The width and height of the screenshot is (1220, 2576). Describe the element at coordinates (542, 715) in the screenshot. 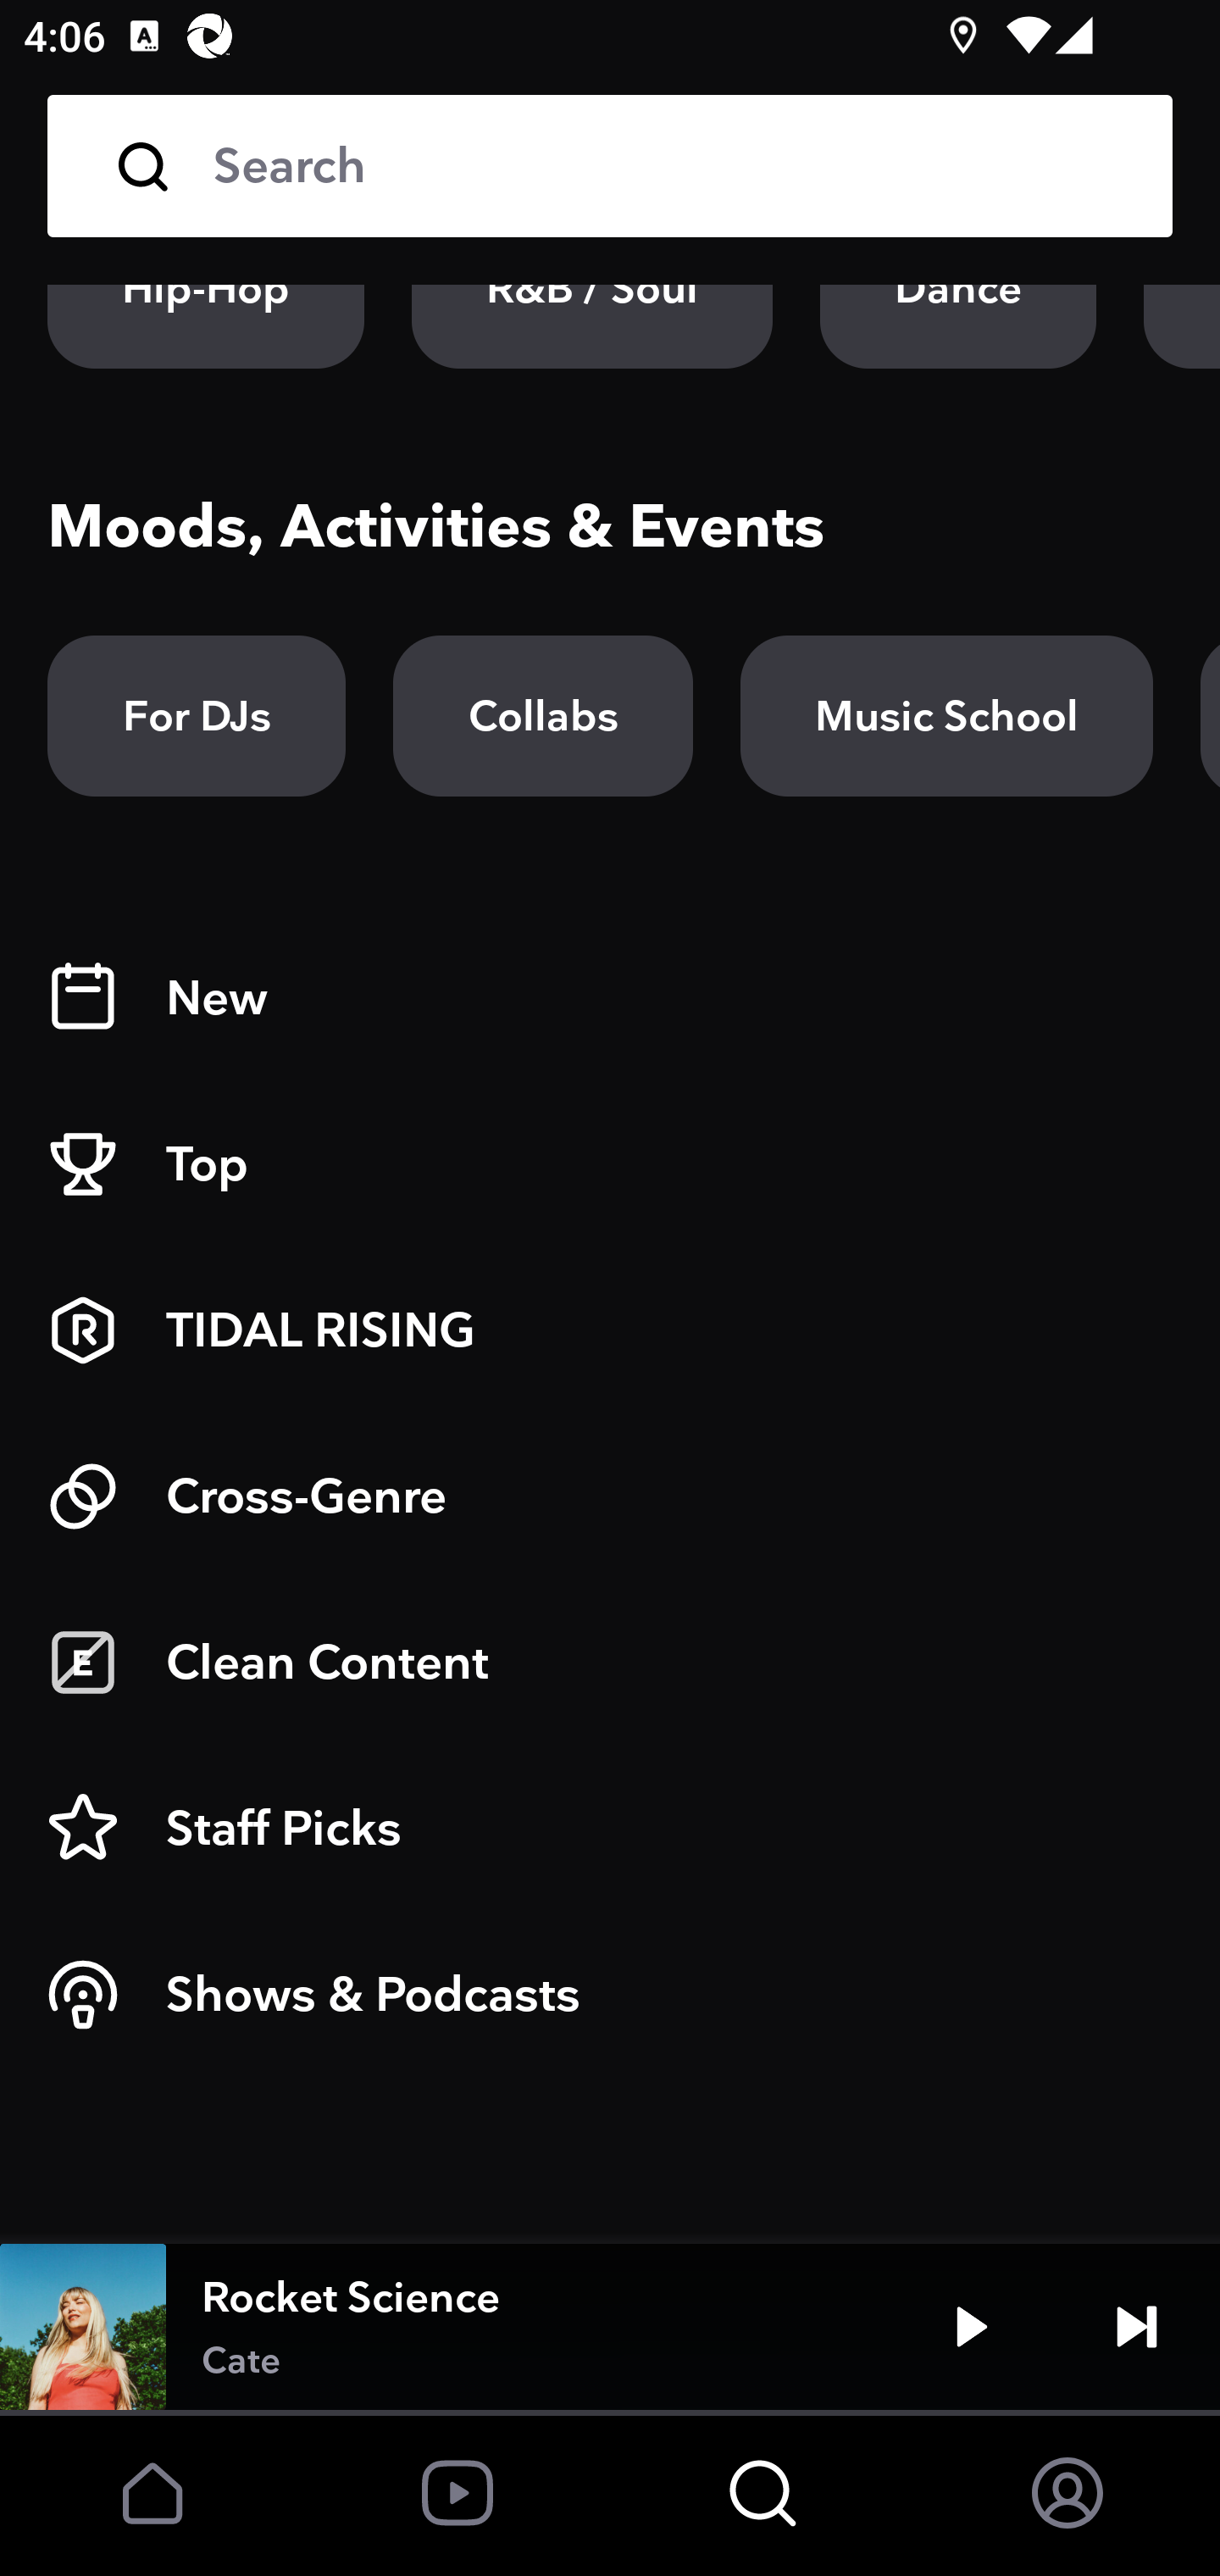

I see `Collabs` at that location.